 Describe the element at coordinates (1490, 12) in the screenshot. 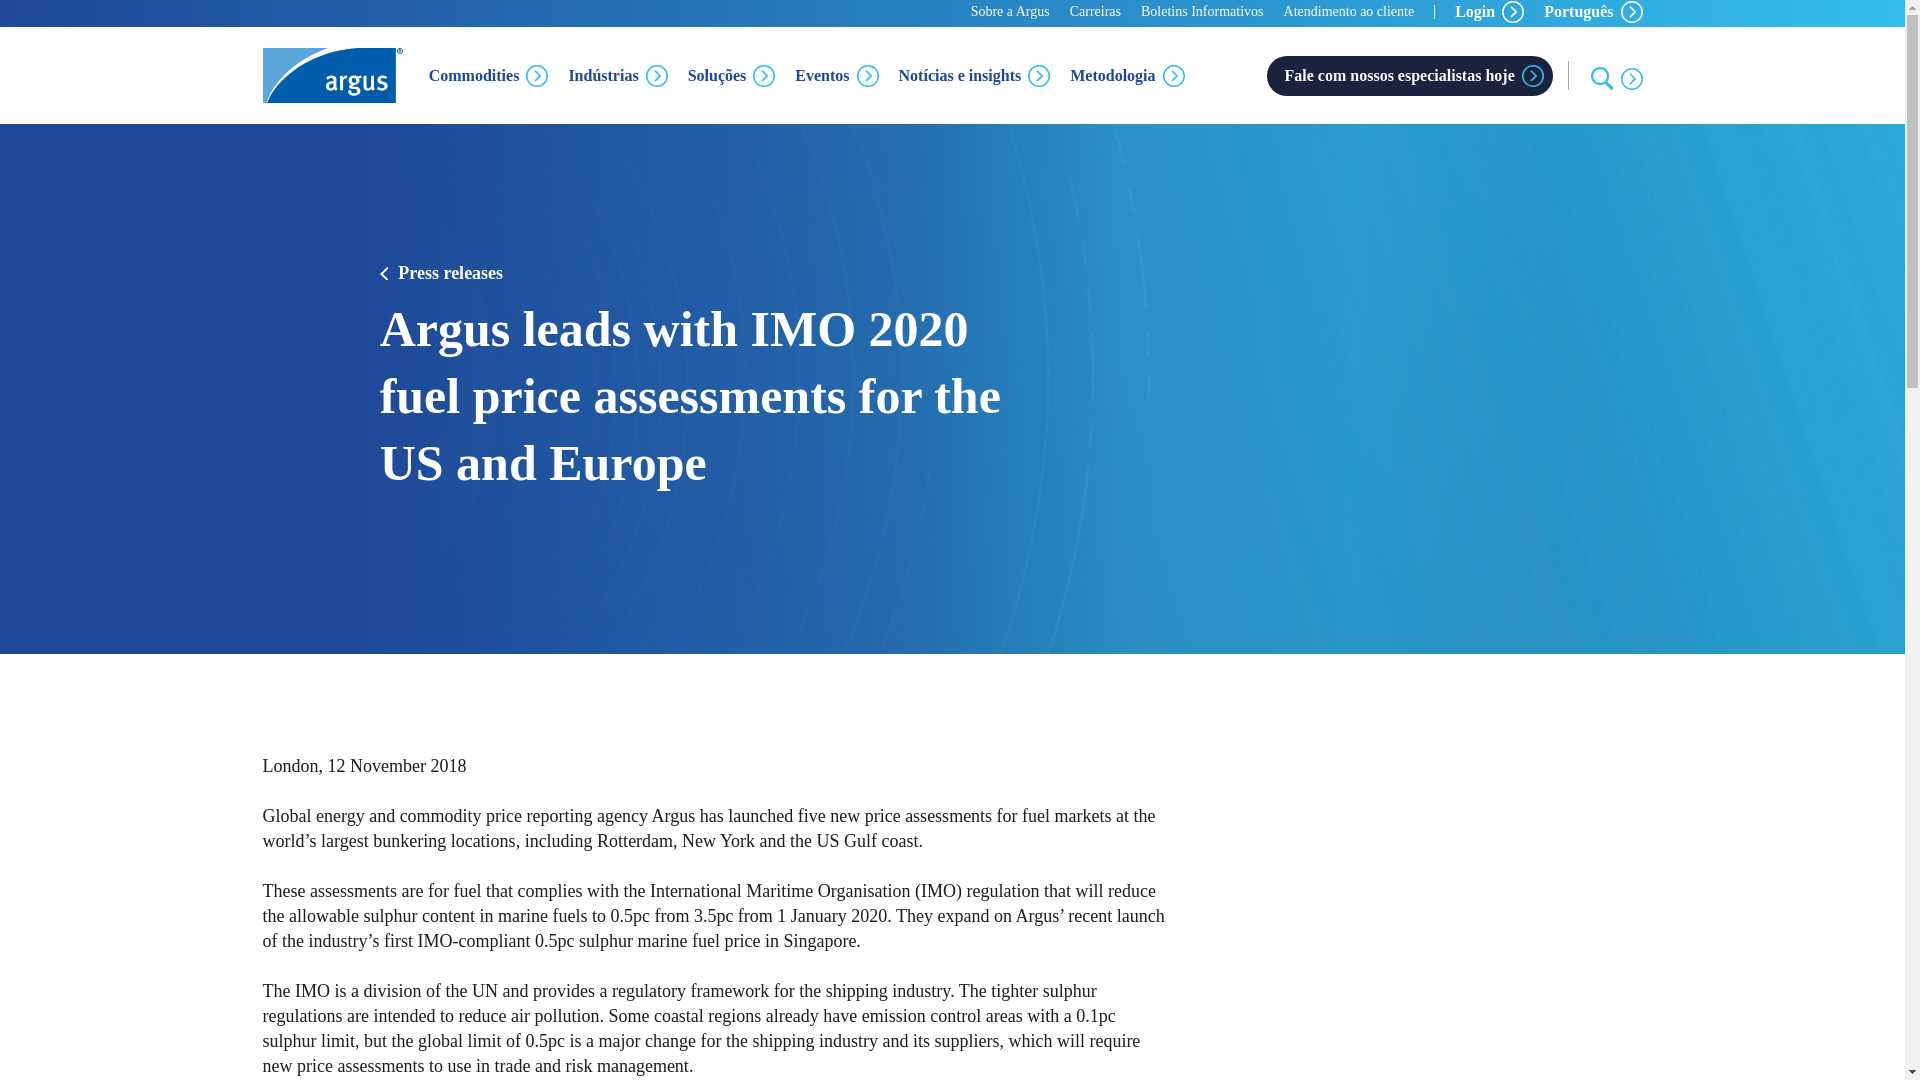

I see `Login` at that location.